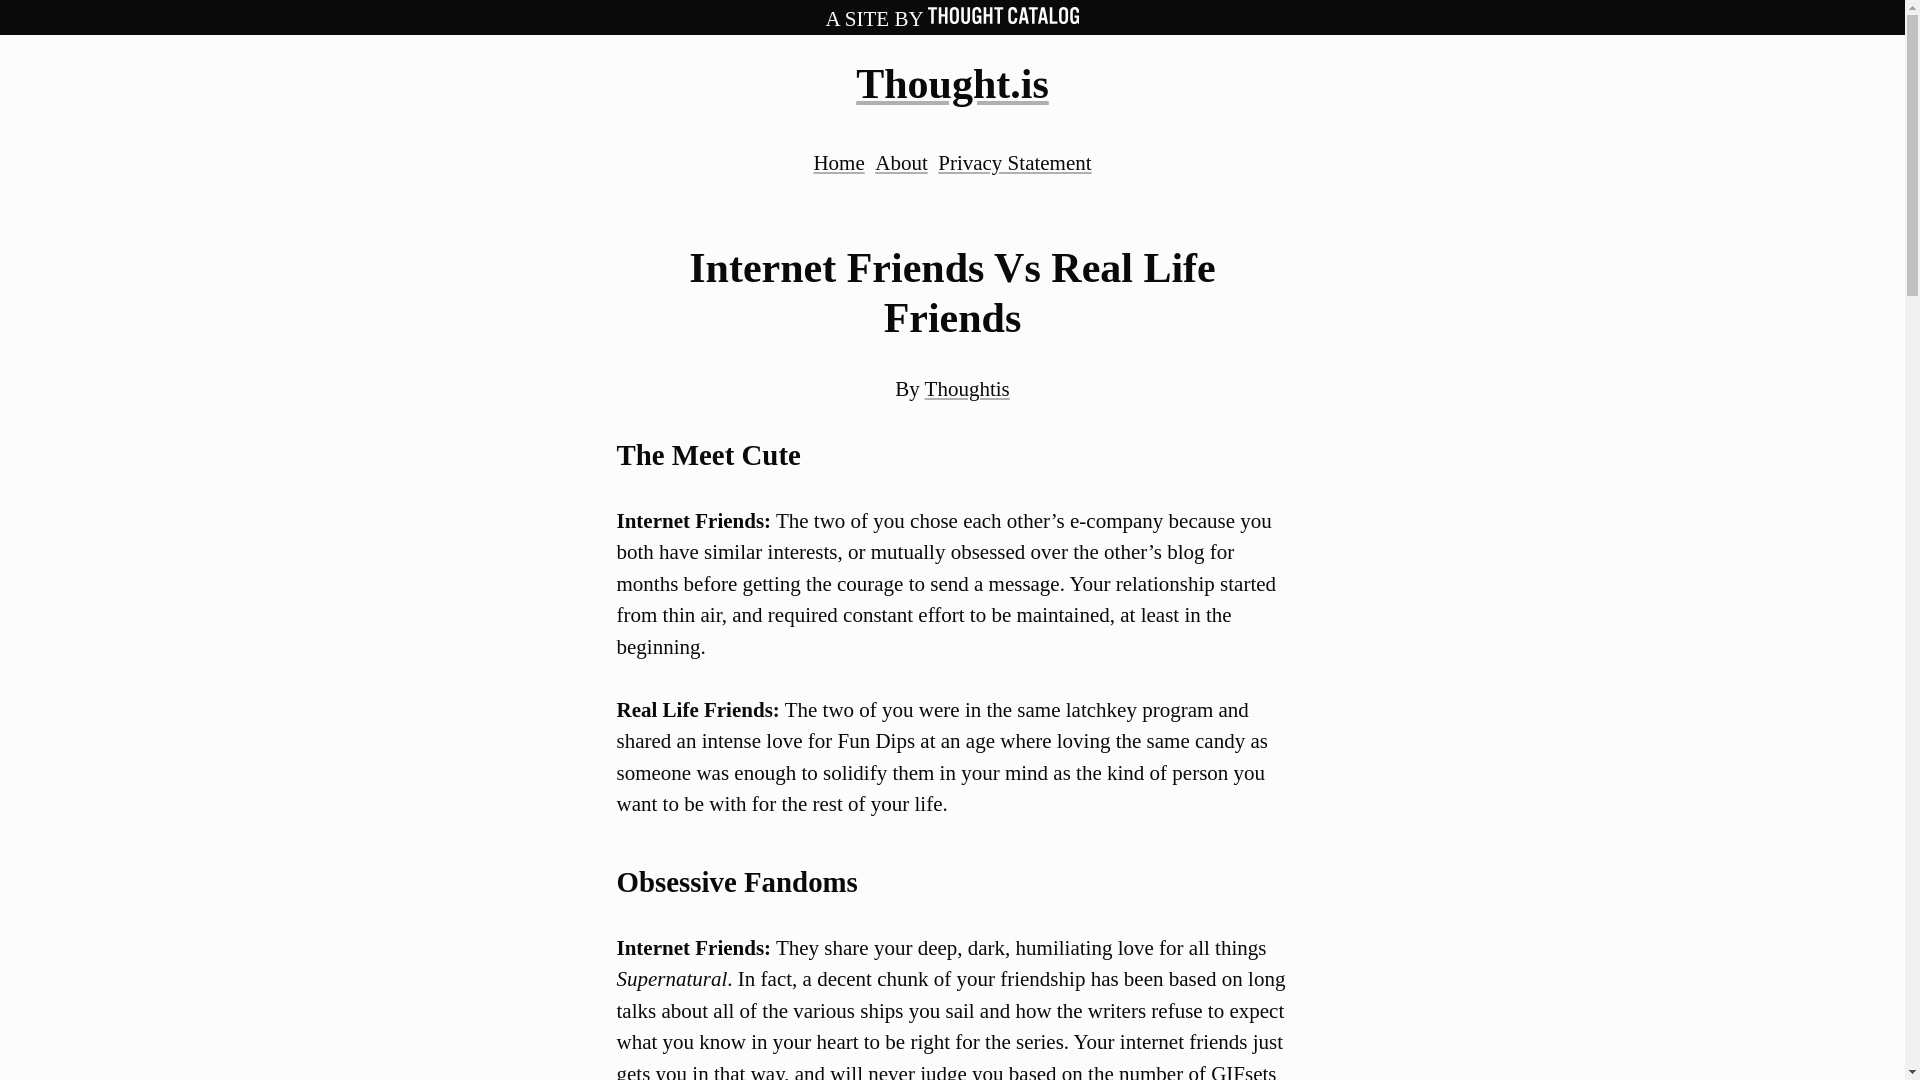  I want to click on THOUGHT CATALOG, so click(1003, 18).